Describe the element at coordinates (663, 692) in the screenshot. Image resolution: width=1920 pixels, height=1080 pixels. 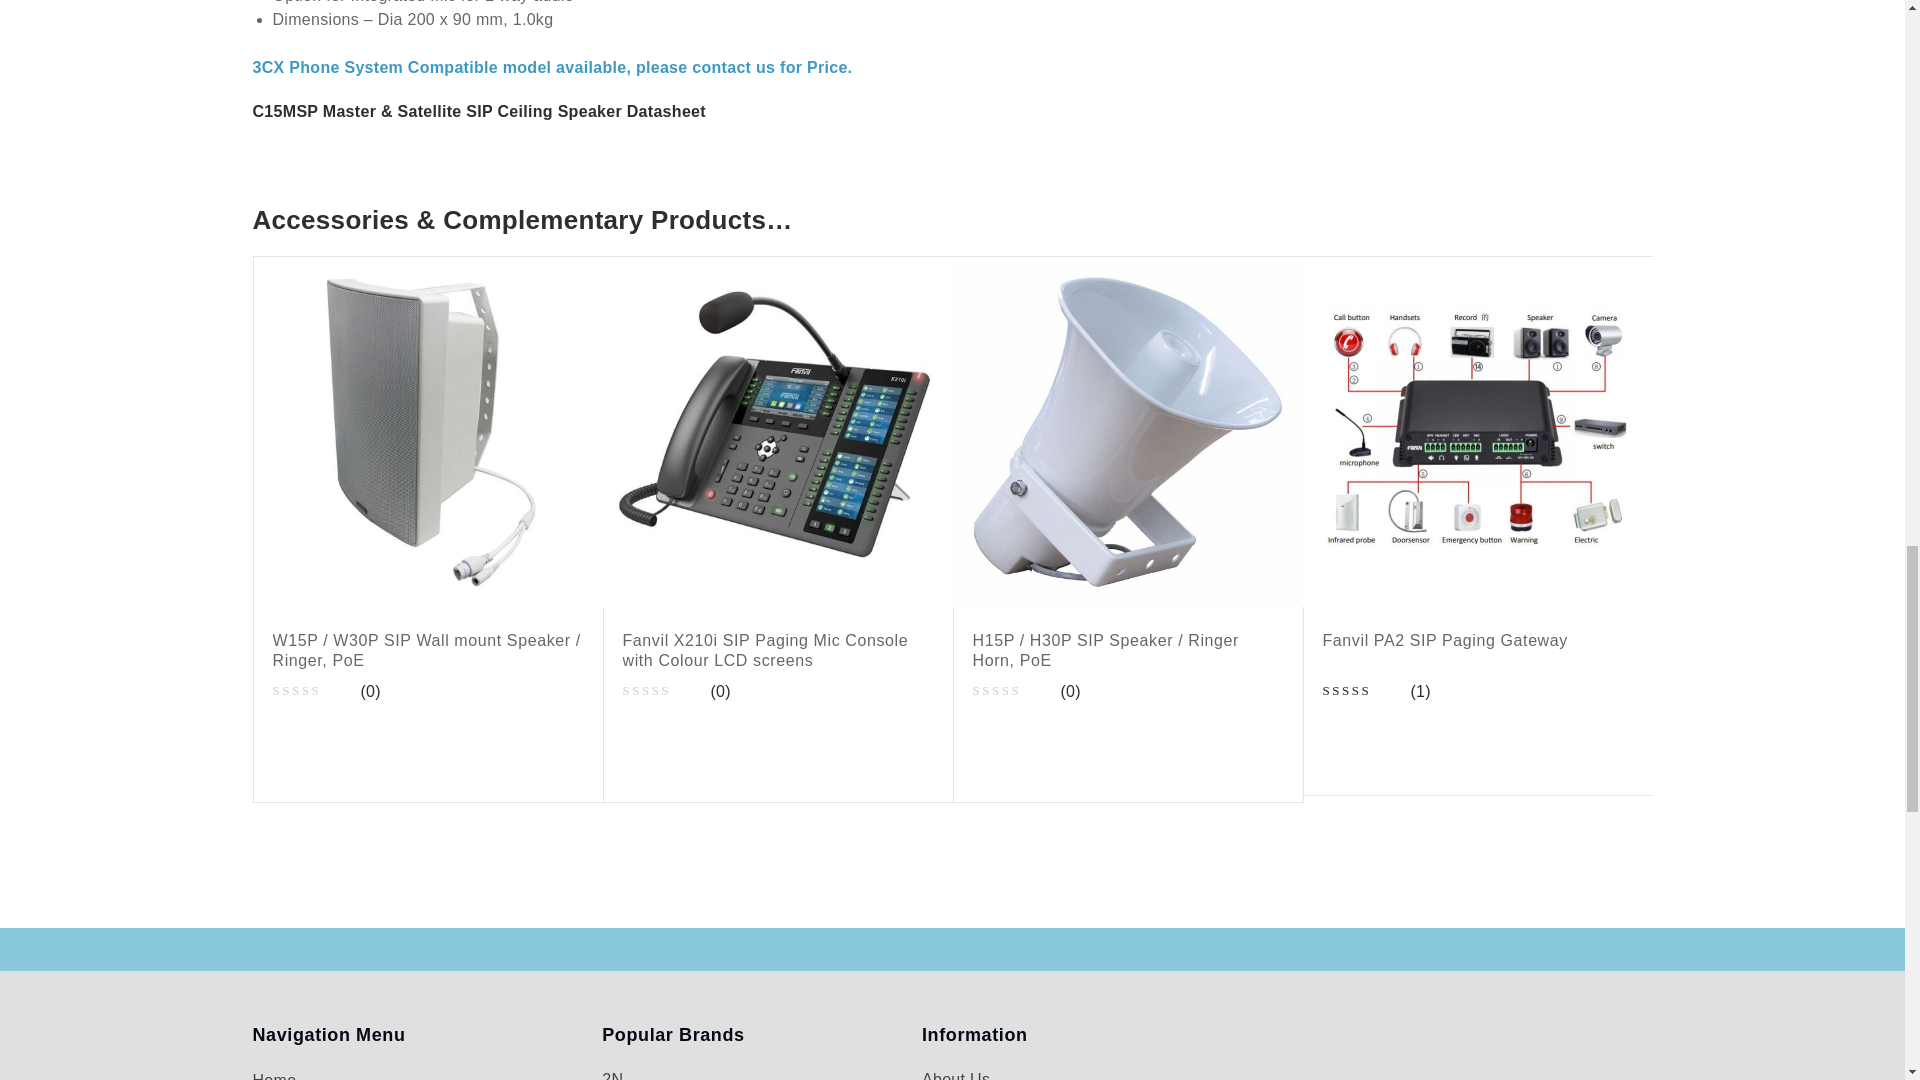
I see `Not yet rated` at that location.